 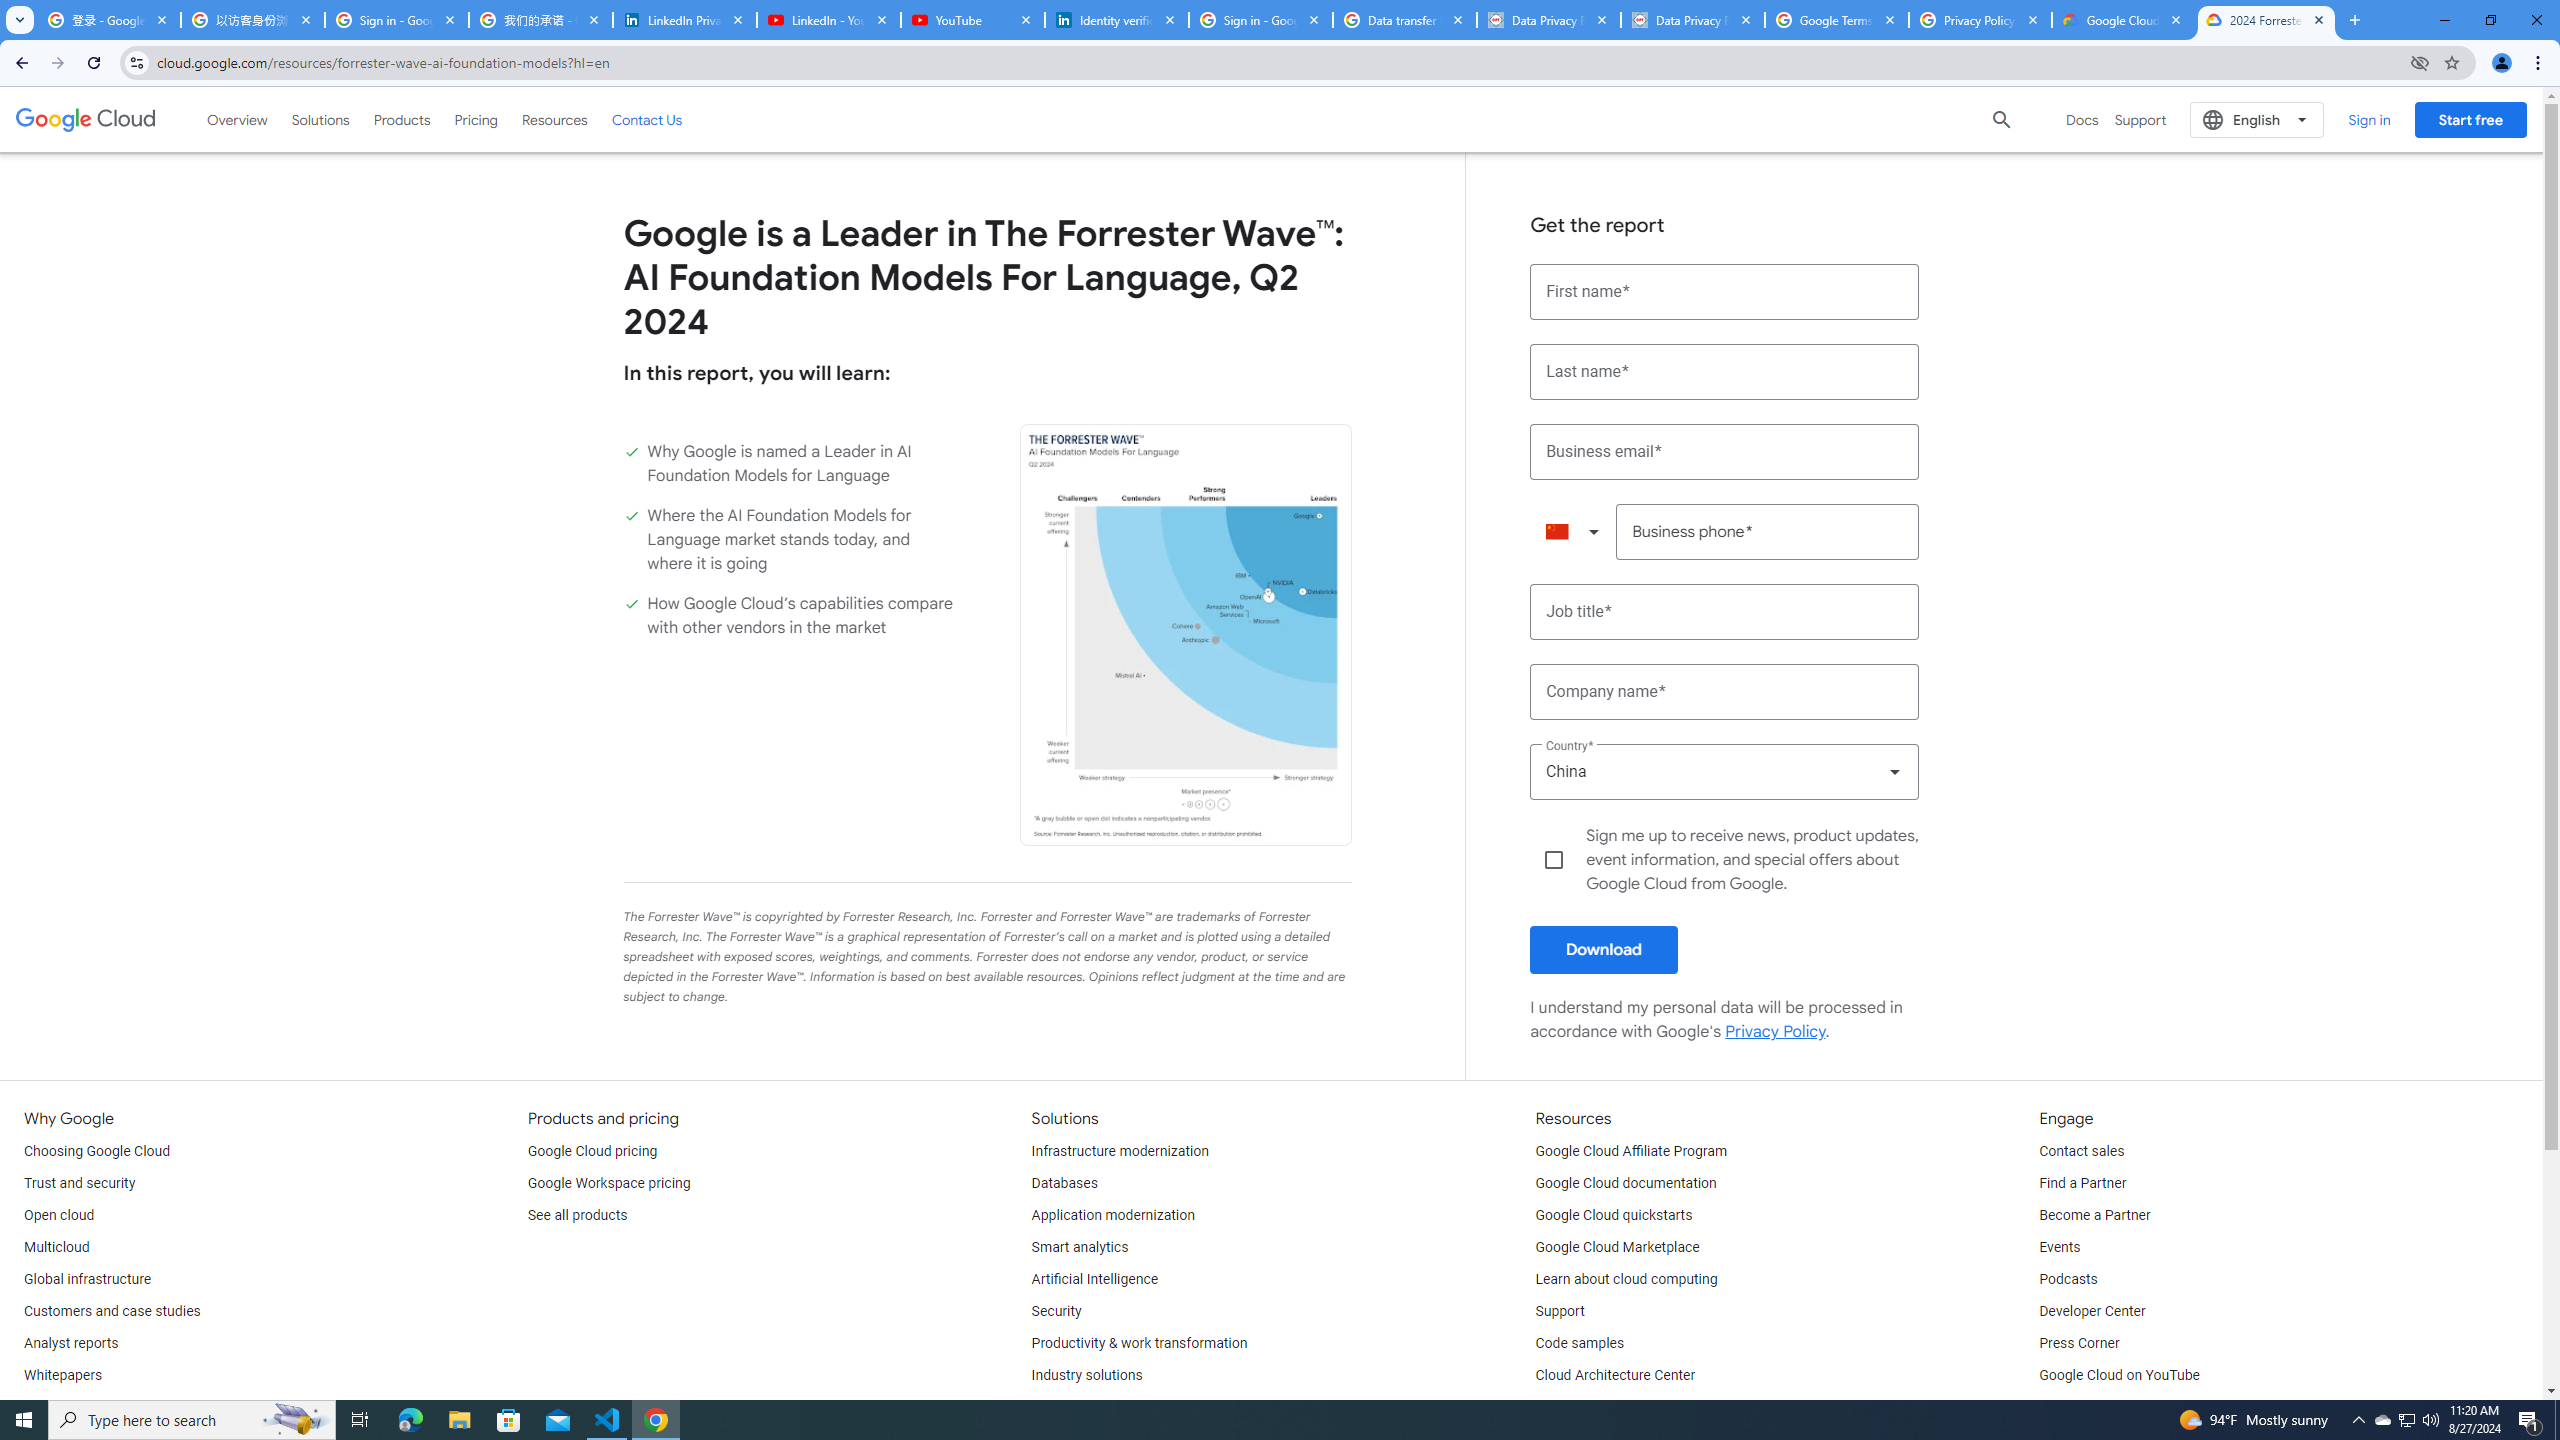 What do you see at coordinates (609, 1183) in the screenshot?
I see `Google Workspace pricing` at bounding box center [609, 1183].